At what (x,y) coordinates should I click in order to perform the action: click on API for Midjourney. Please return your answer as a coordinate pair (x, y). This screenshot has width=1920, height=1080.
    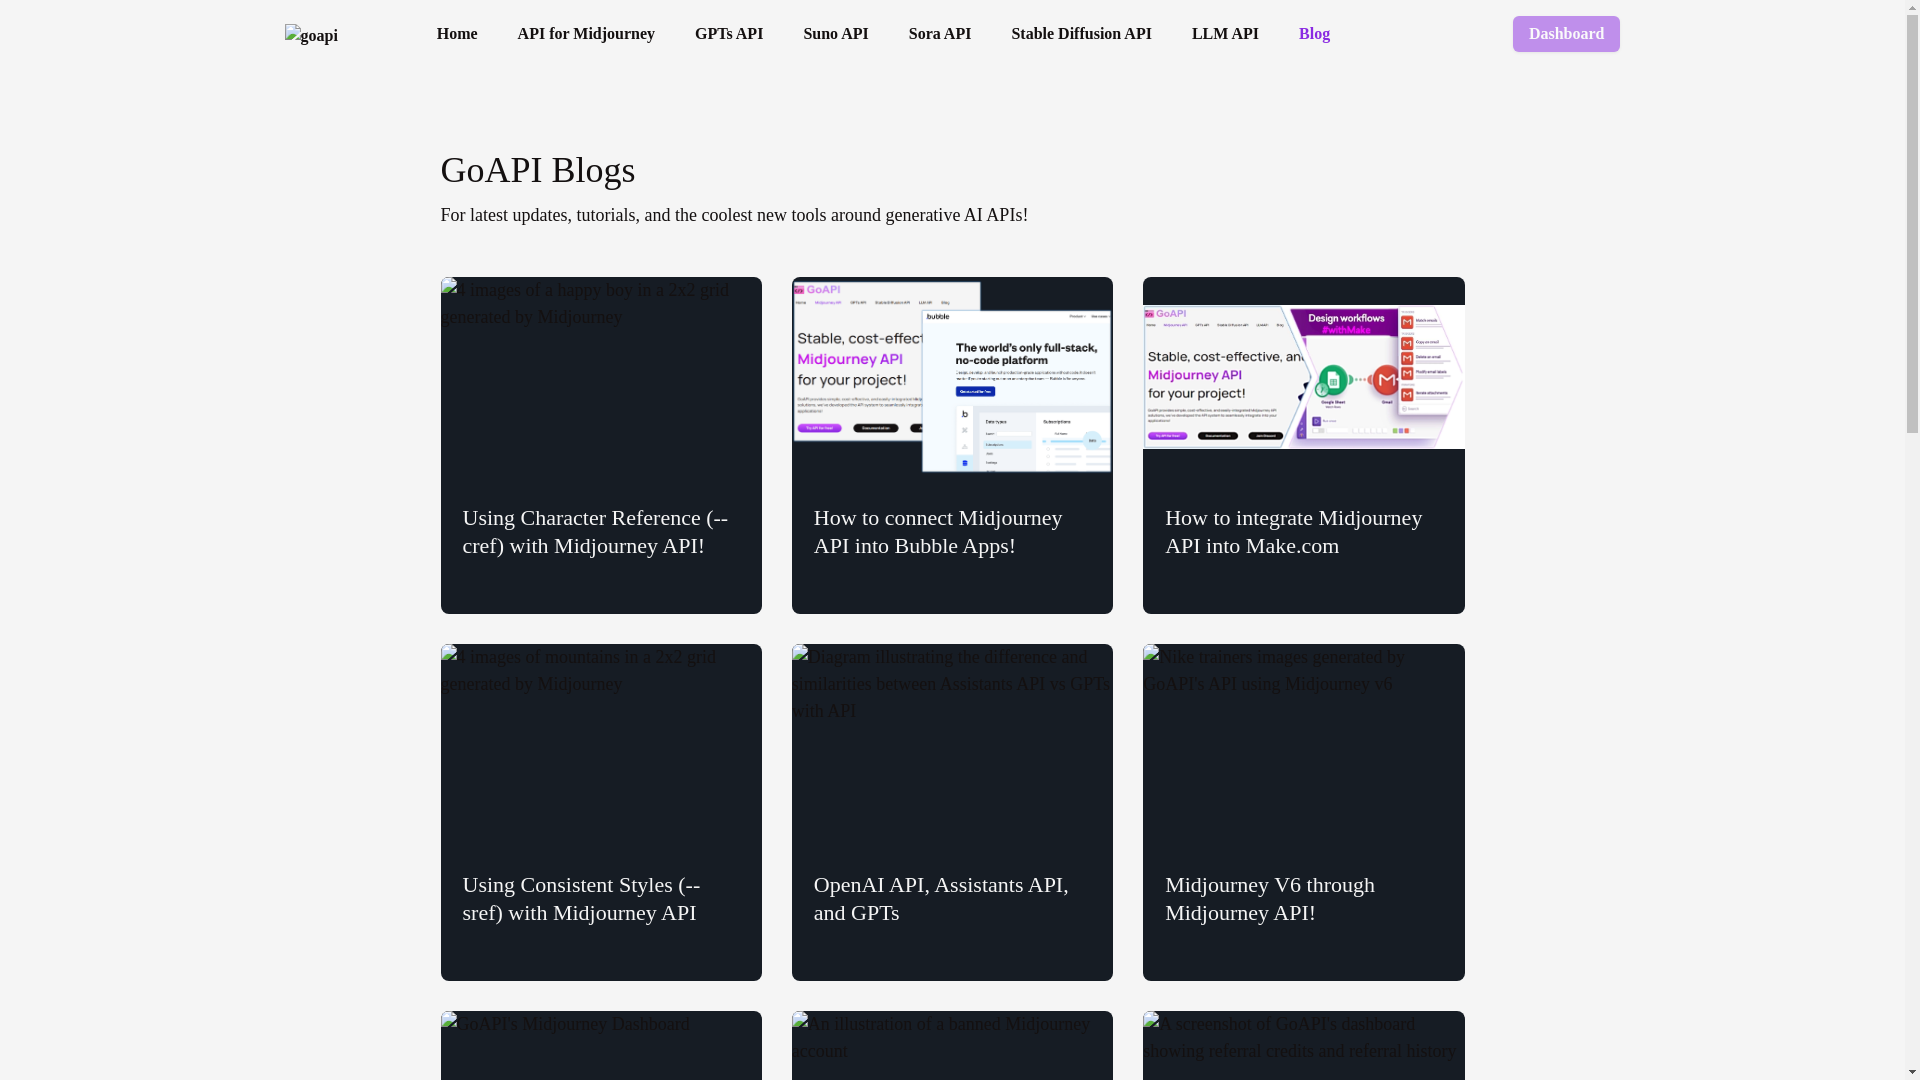
    Looking at the image, I should click on (586, 34).